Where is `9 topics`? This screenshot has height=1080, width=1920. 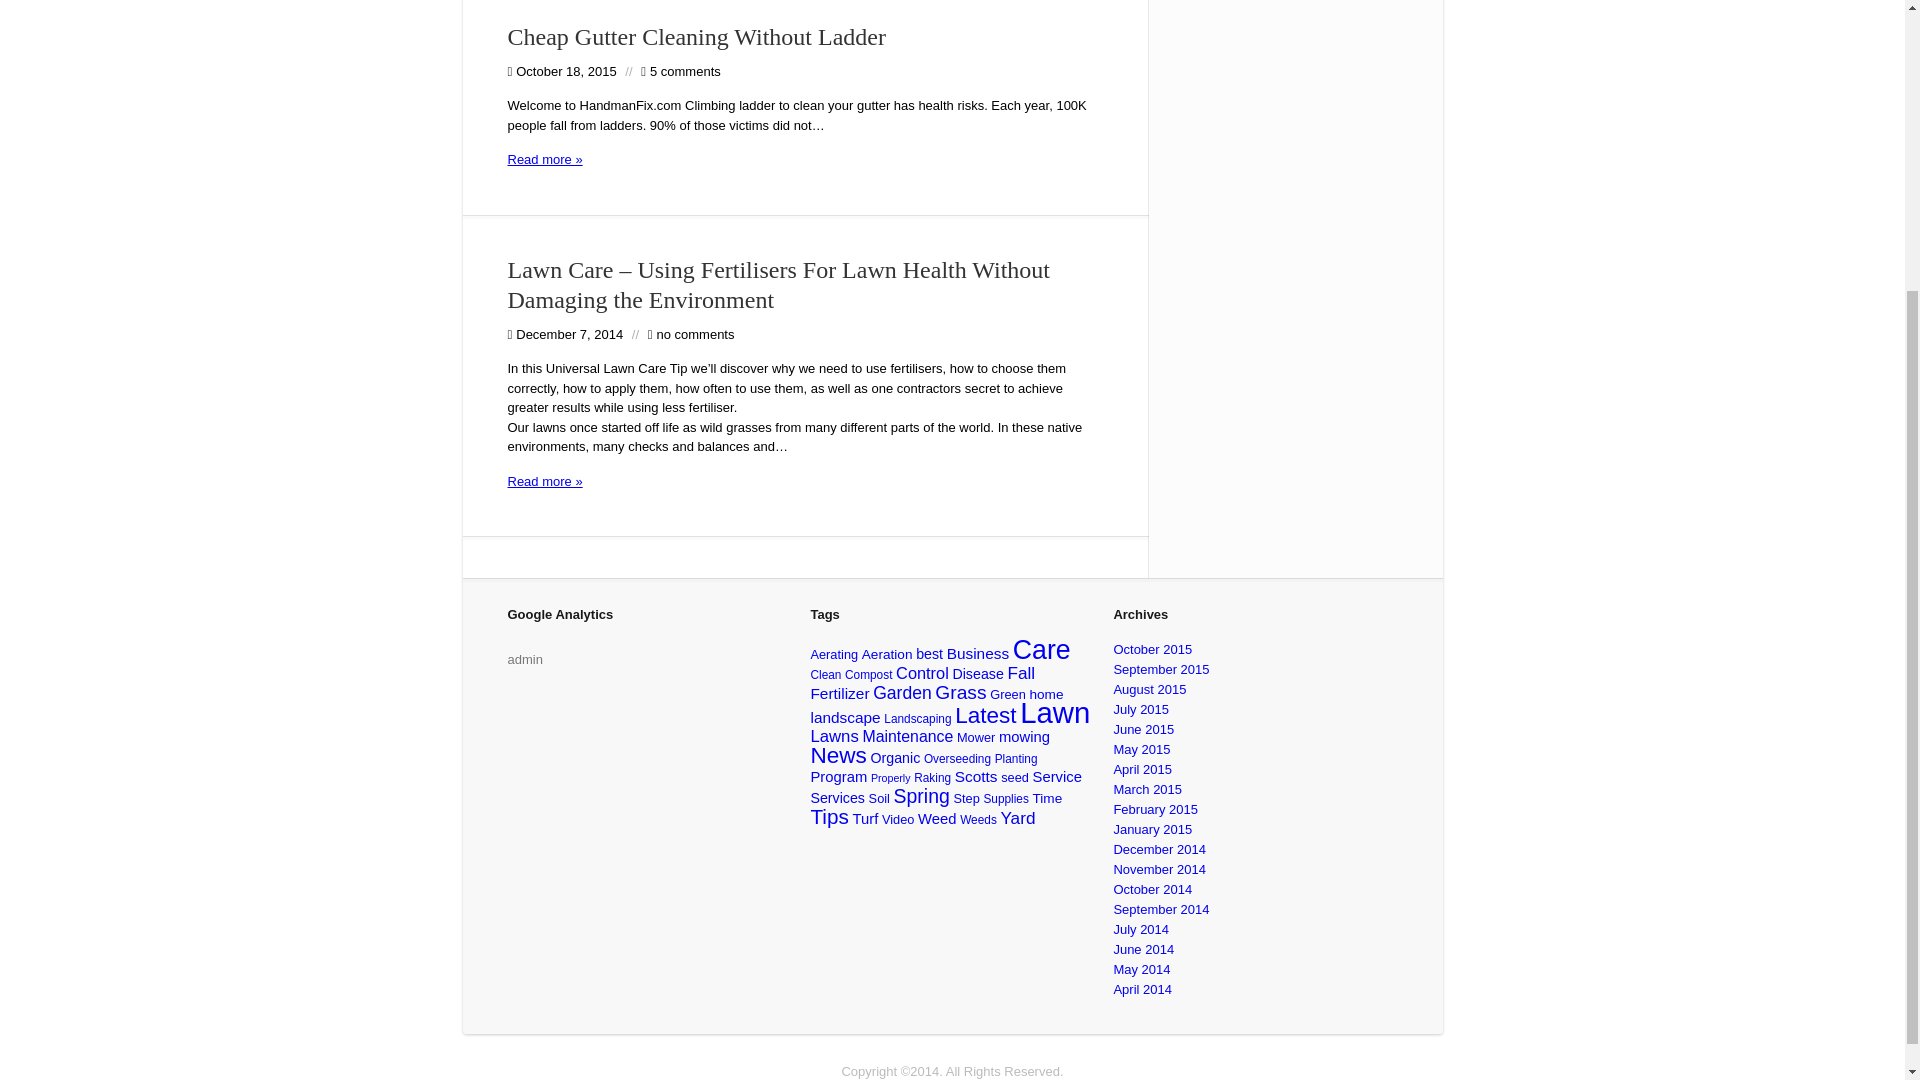
9 topics is located at coordinates (844, 716).